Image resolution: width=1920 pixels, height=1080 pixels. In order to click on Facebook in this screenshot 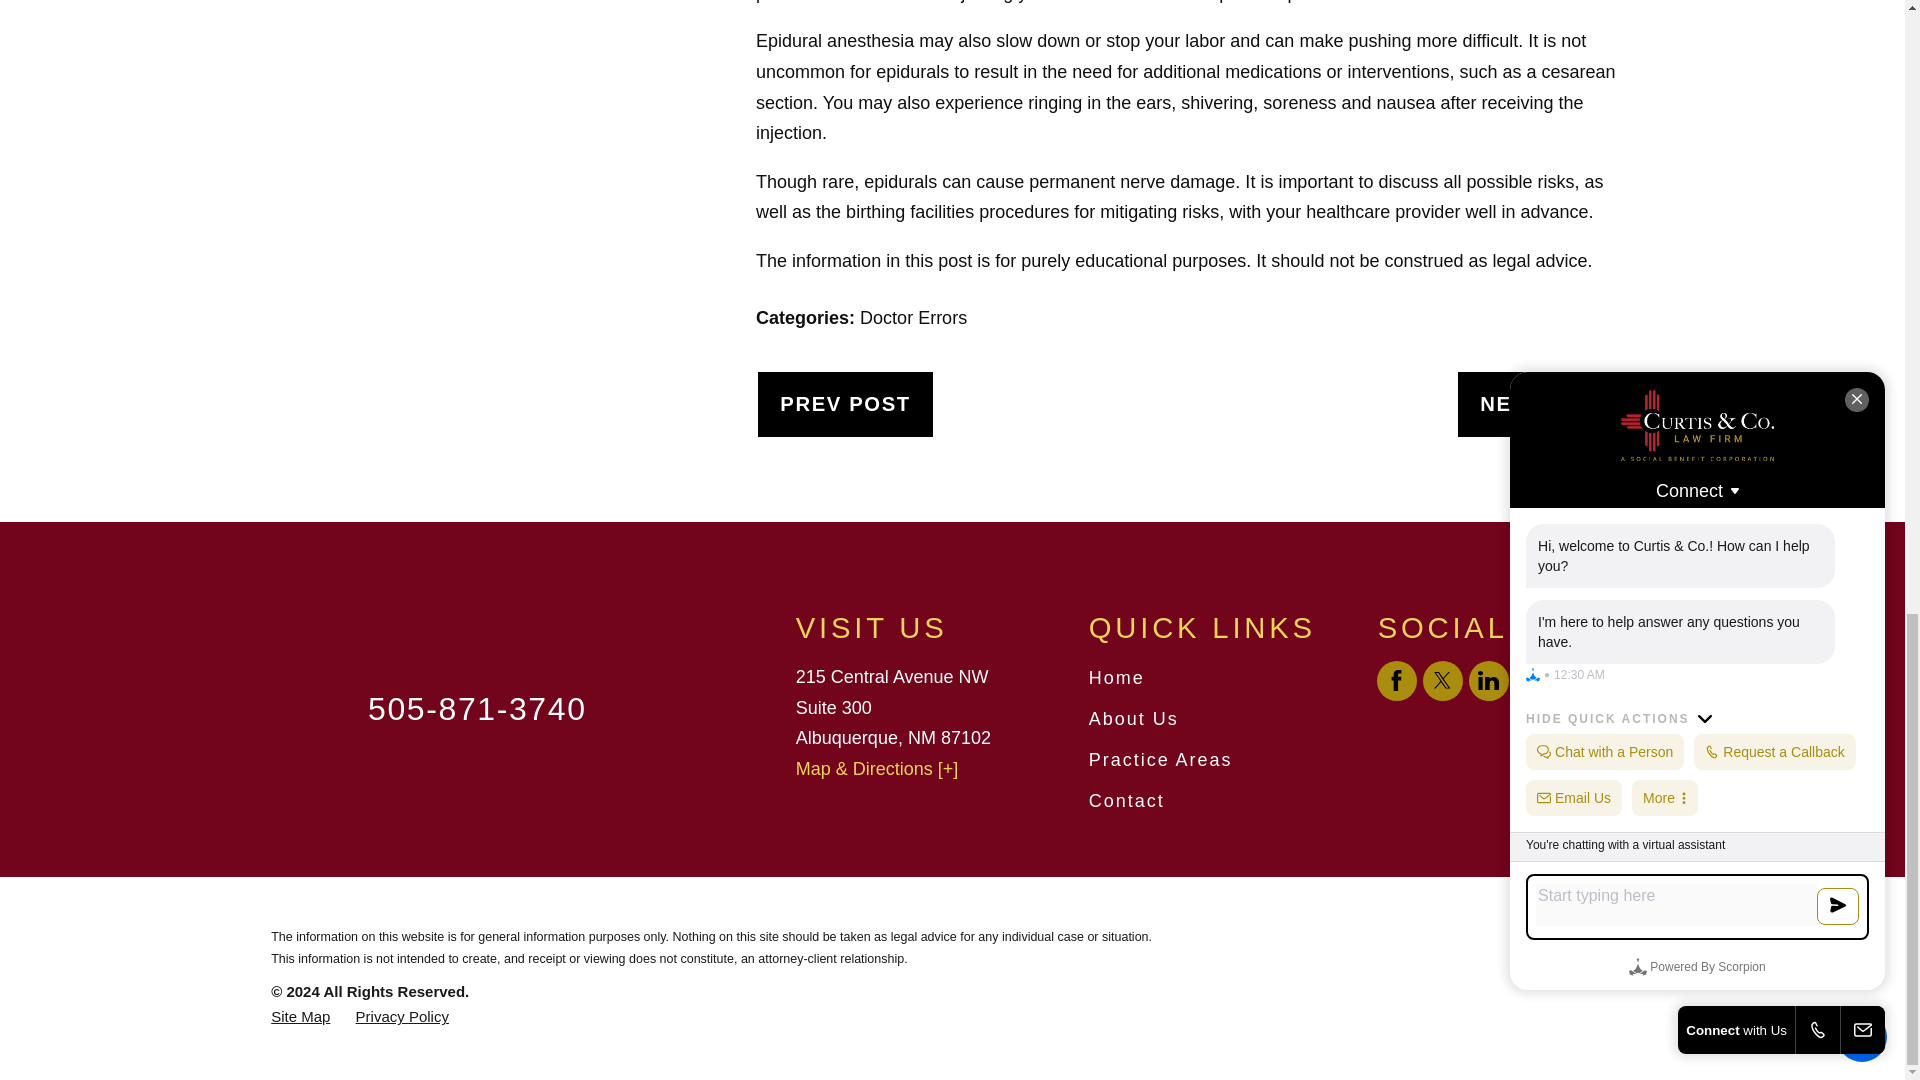, I will do `click(1396, 680)`.